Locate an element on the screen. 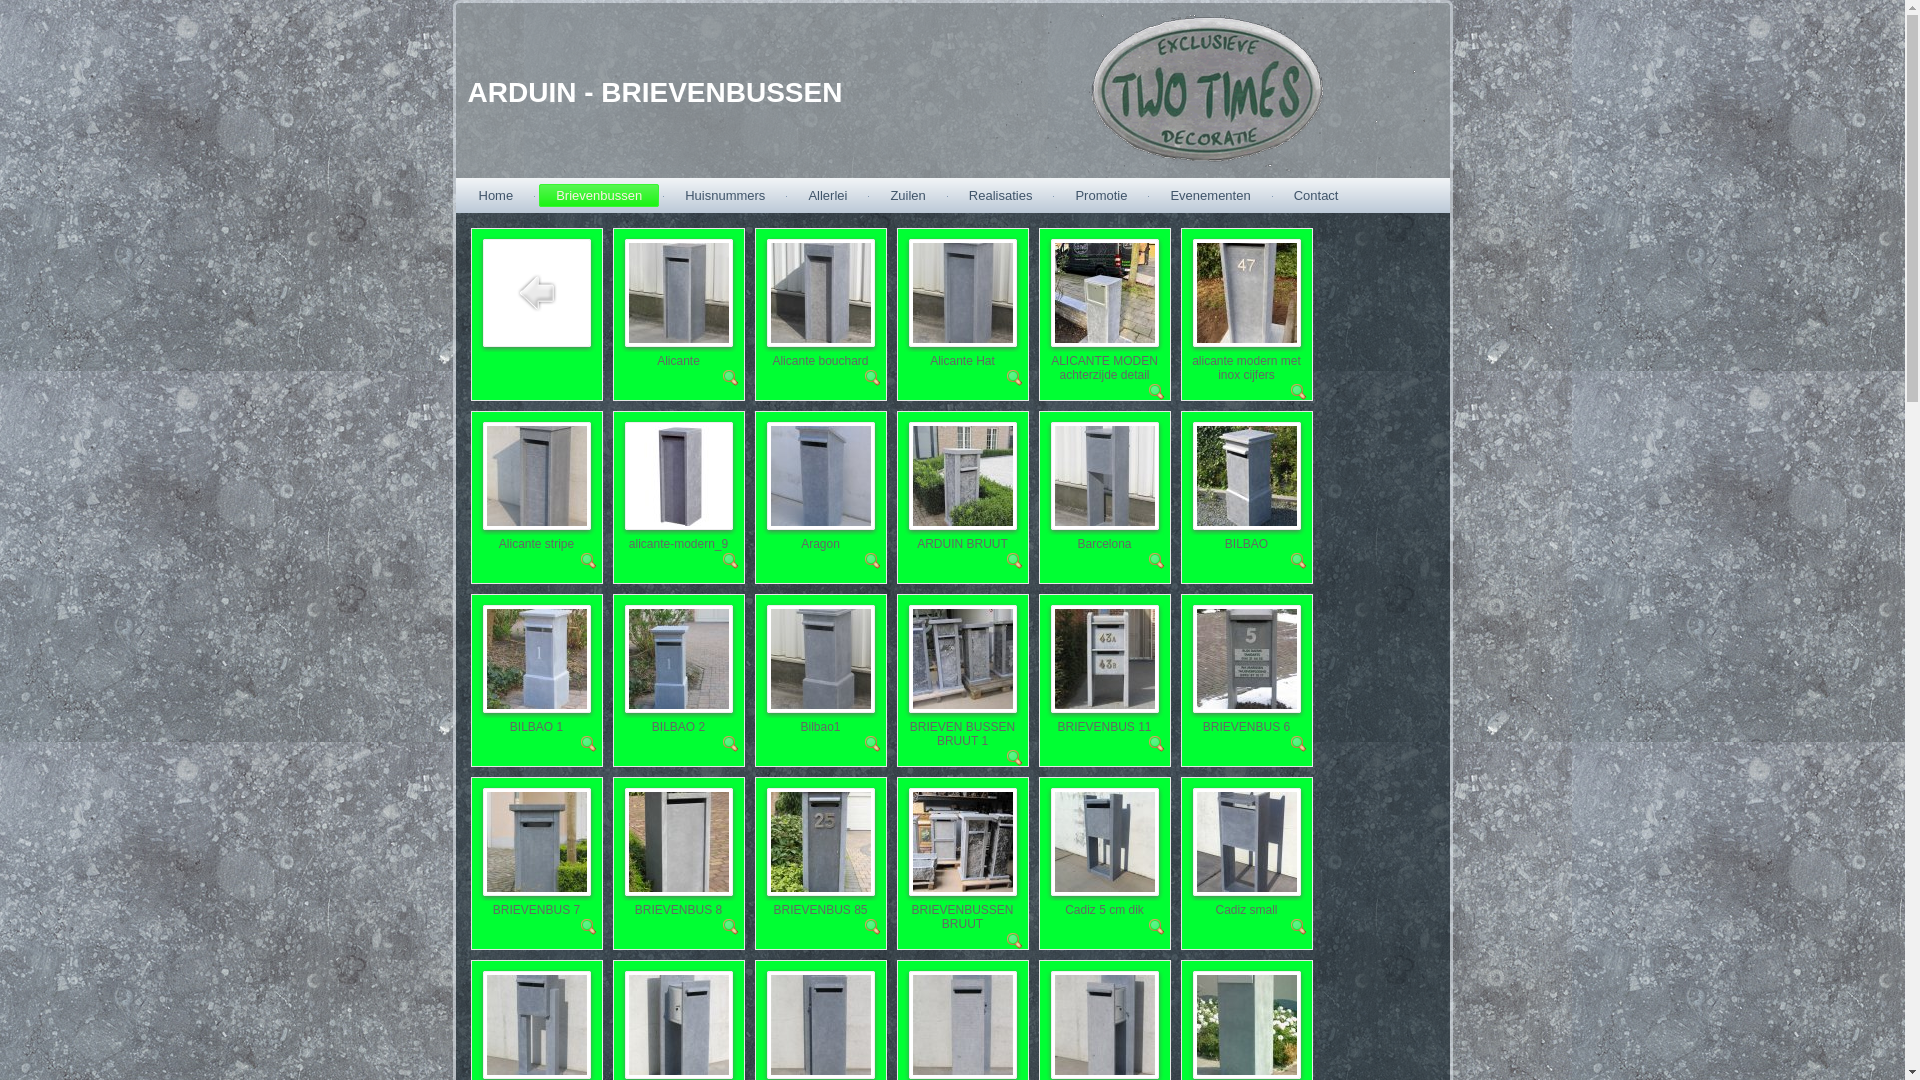 The height and width of the screenshot is (1080, 1920). Realisaties is located at coordinates (1001, 196).